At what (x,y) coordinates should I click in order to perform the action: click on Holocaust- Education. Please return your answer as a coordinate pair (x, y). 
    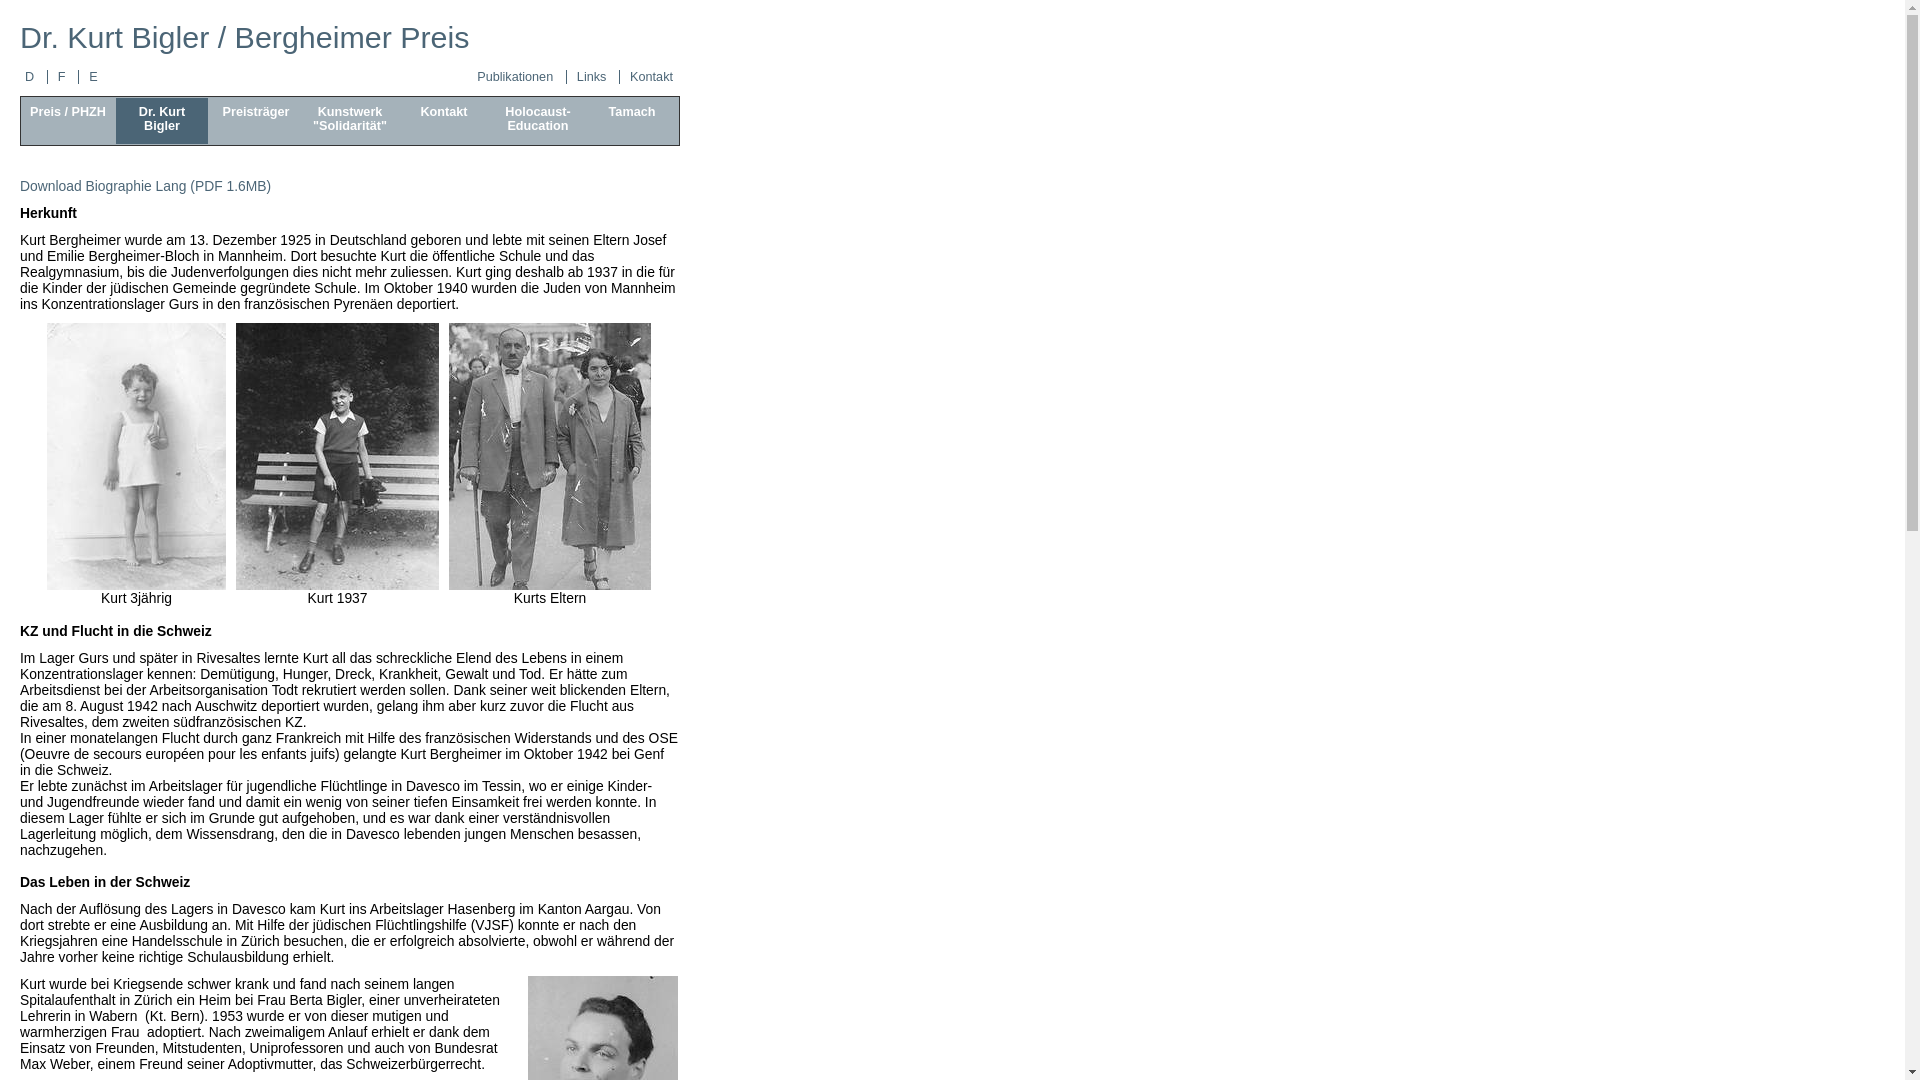
    Looking at the image, I should click on (538, 121).